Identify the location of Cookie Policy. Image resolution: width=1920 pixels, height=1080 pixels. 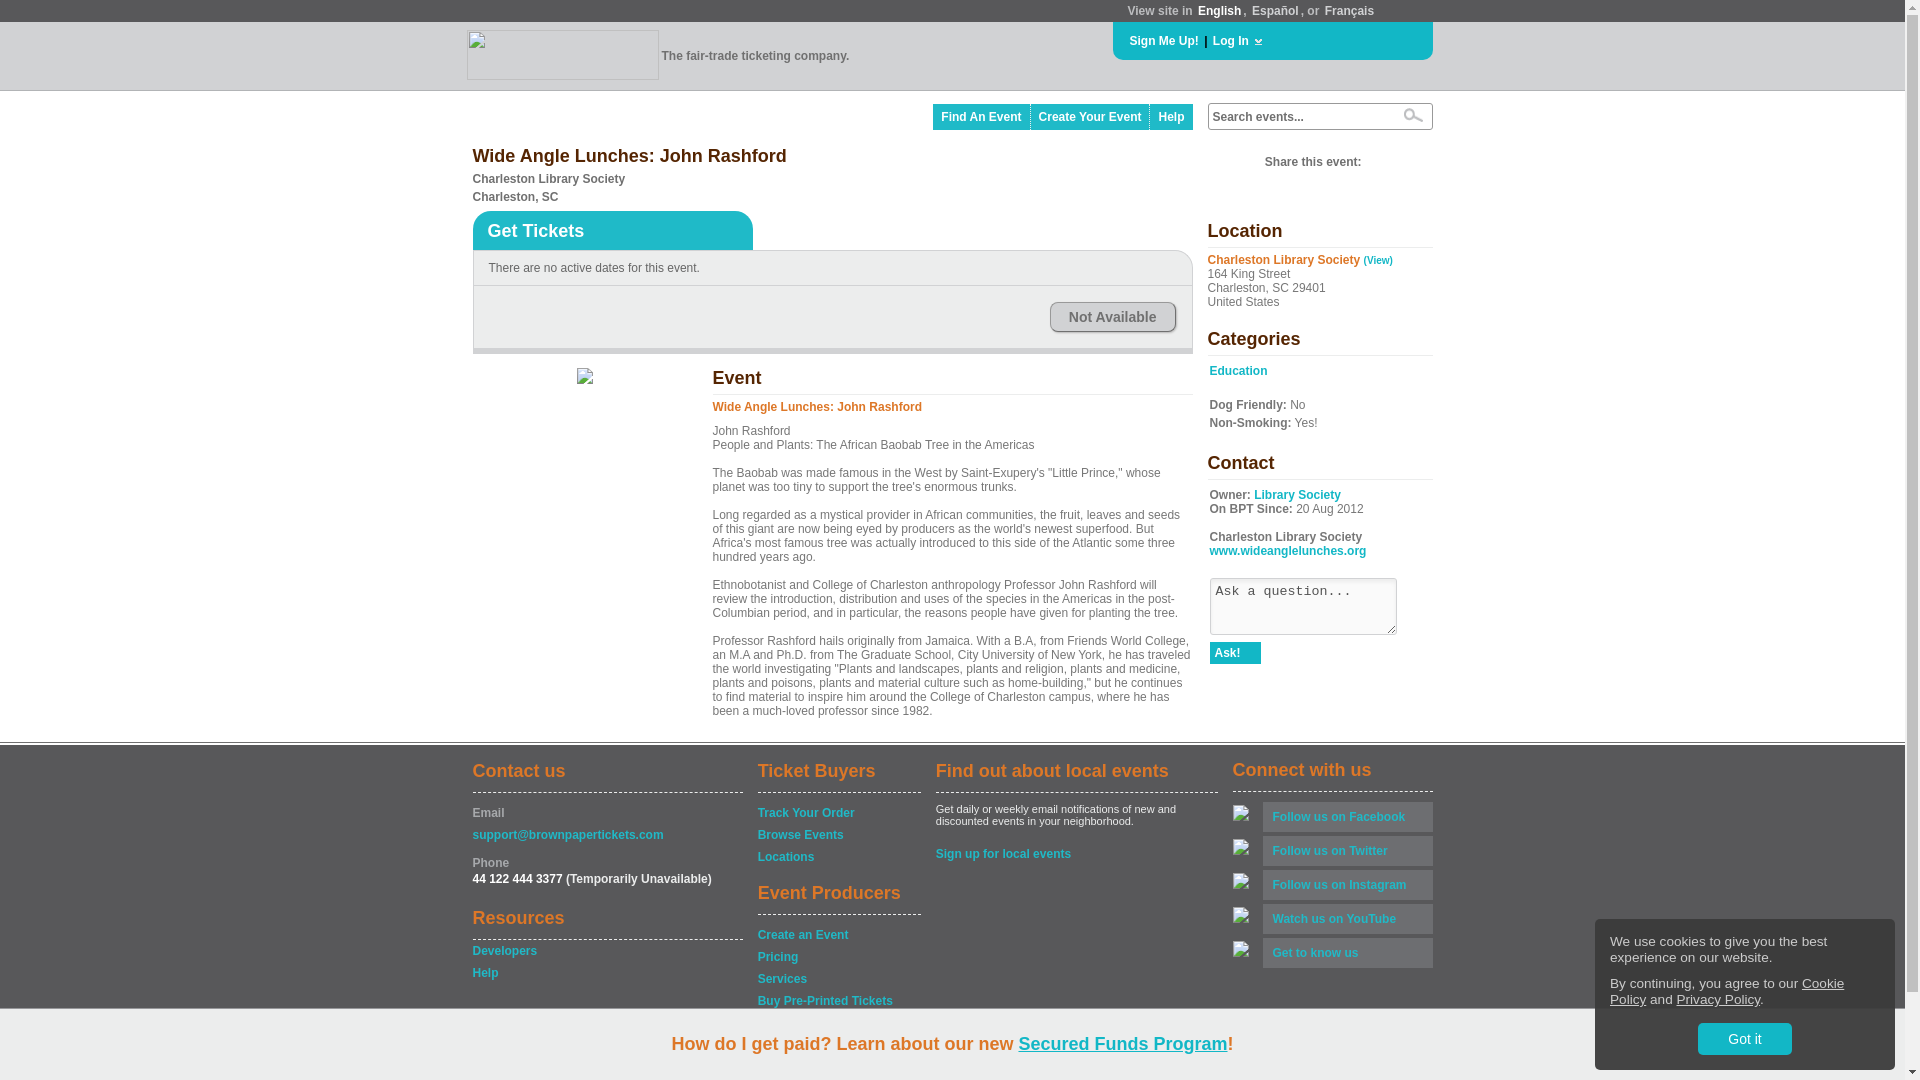
(1726, 991).